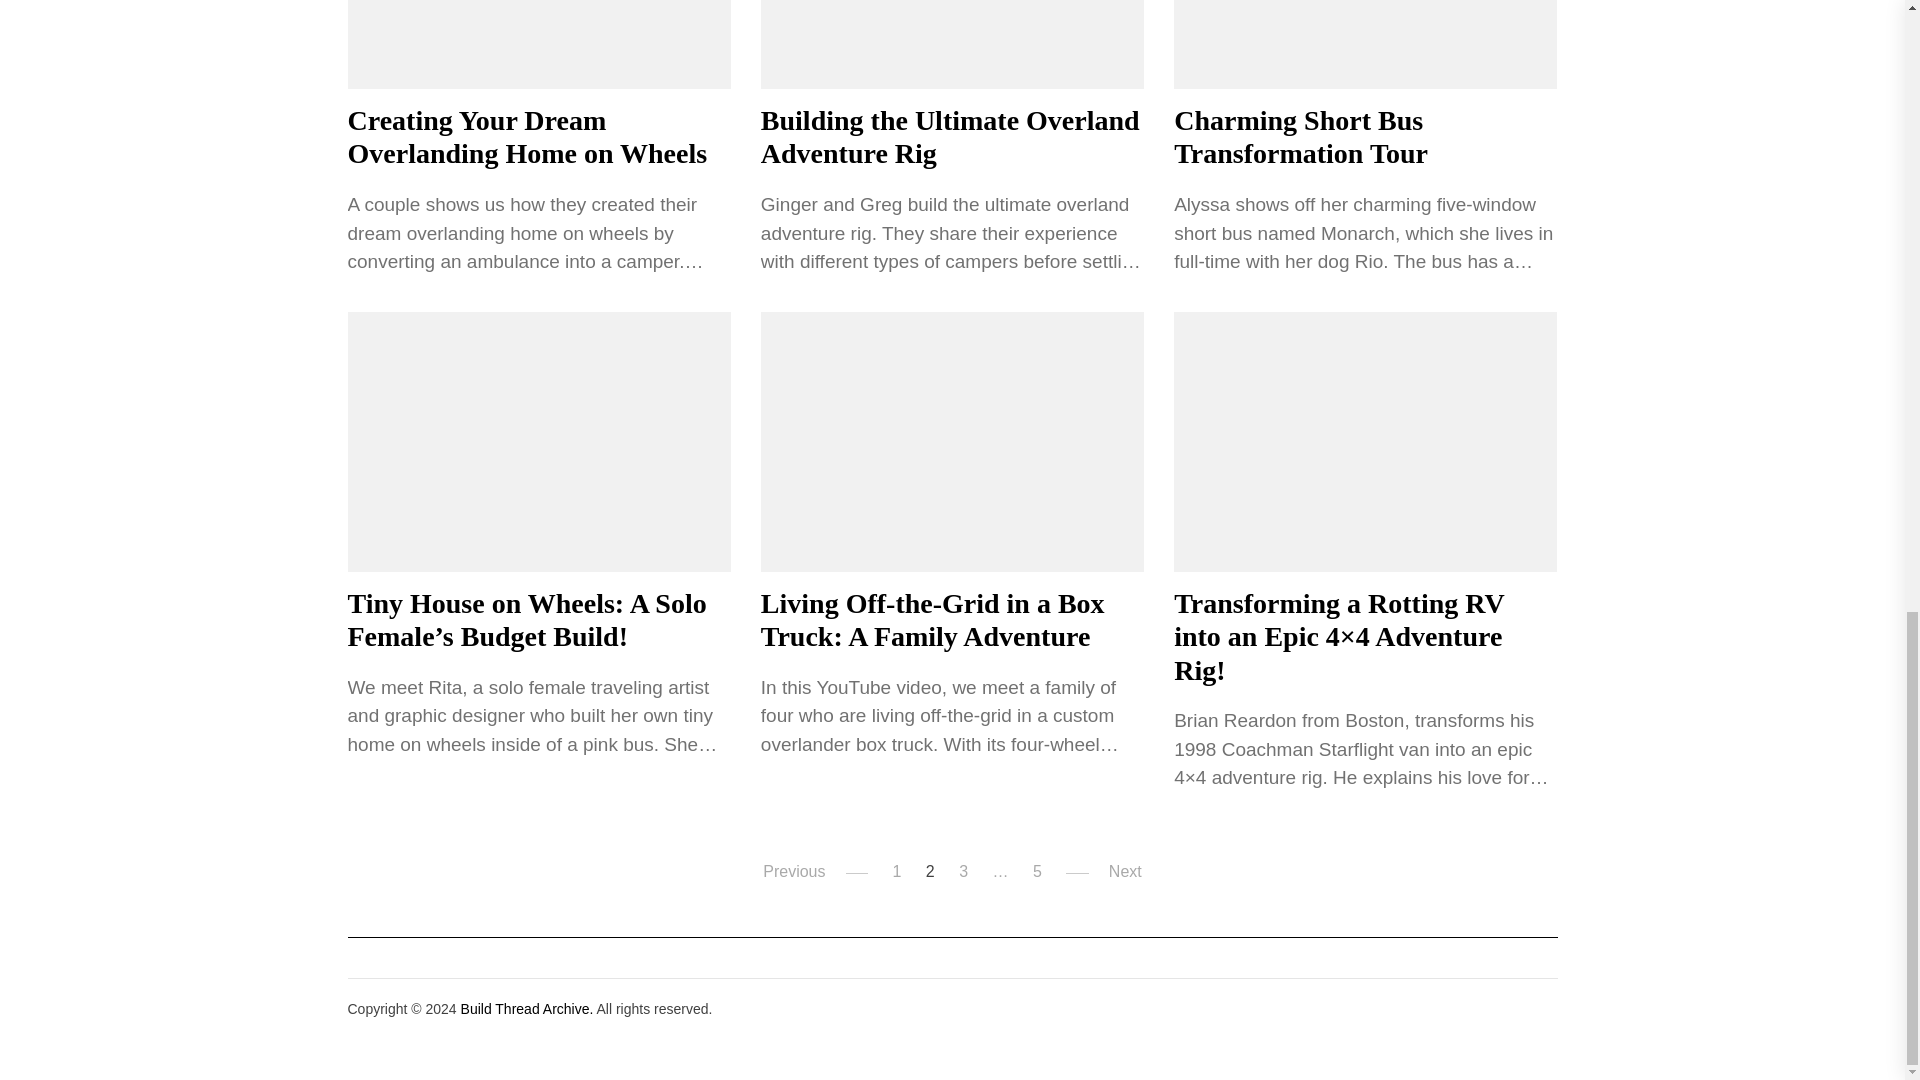 The image size is (1920, 1080). I want to click on Creating Your Dream Overlanding Home on Wheels, so click(528, 136).